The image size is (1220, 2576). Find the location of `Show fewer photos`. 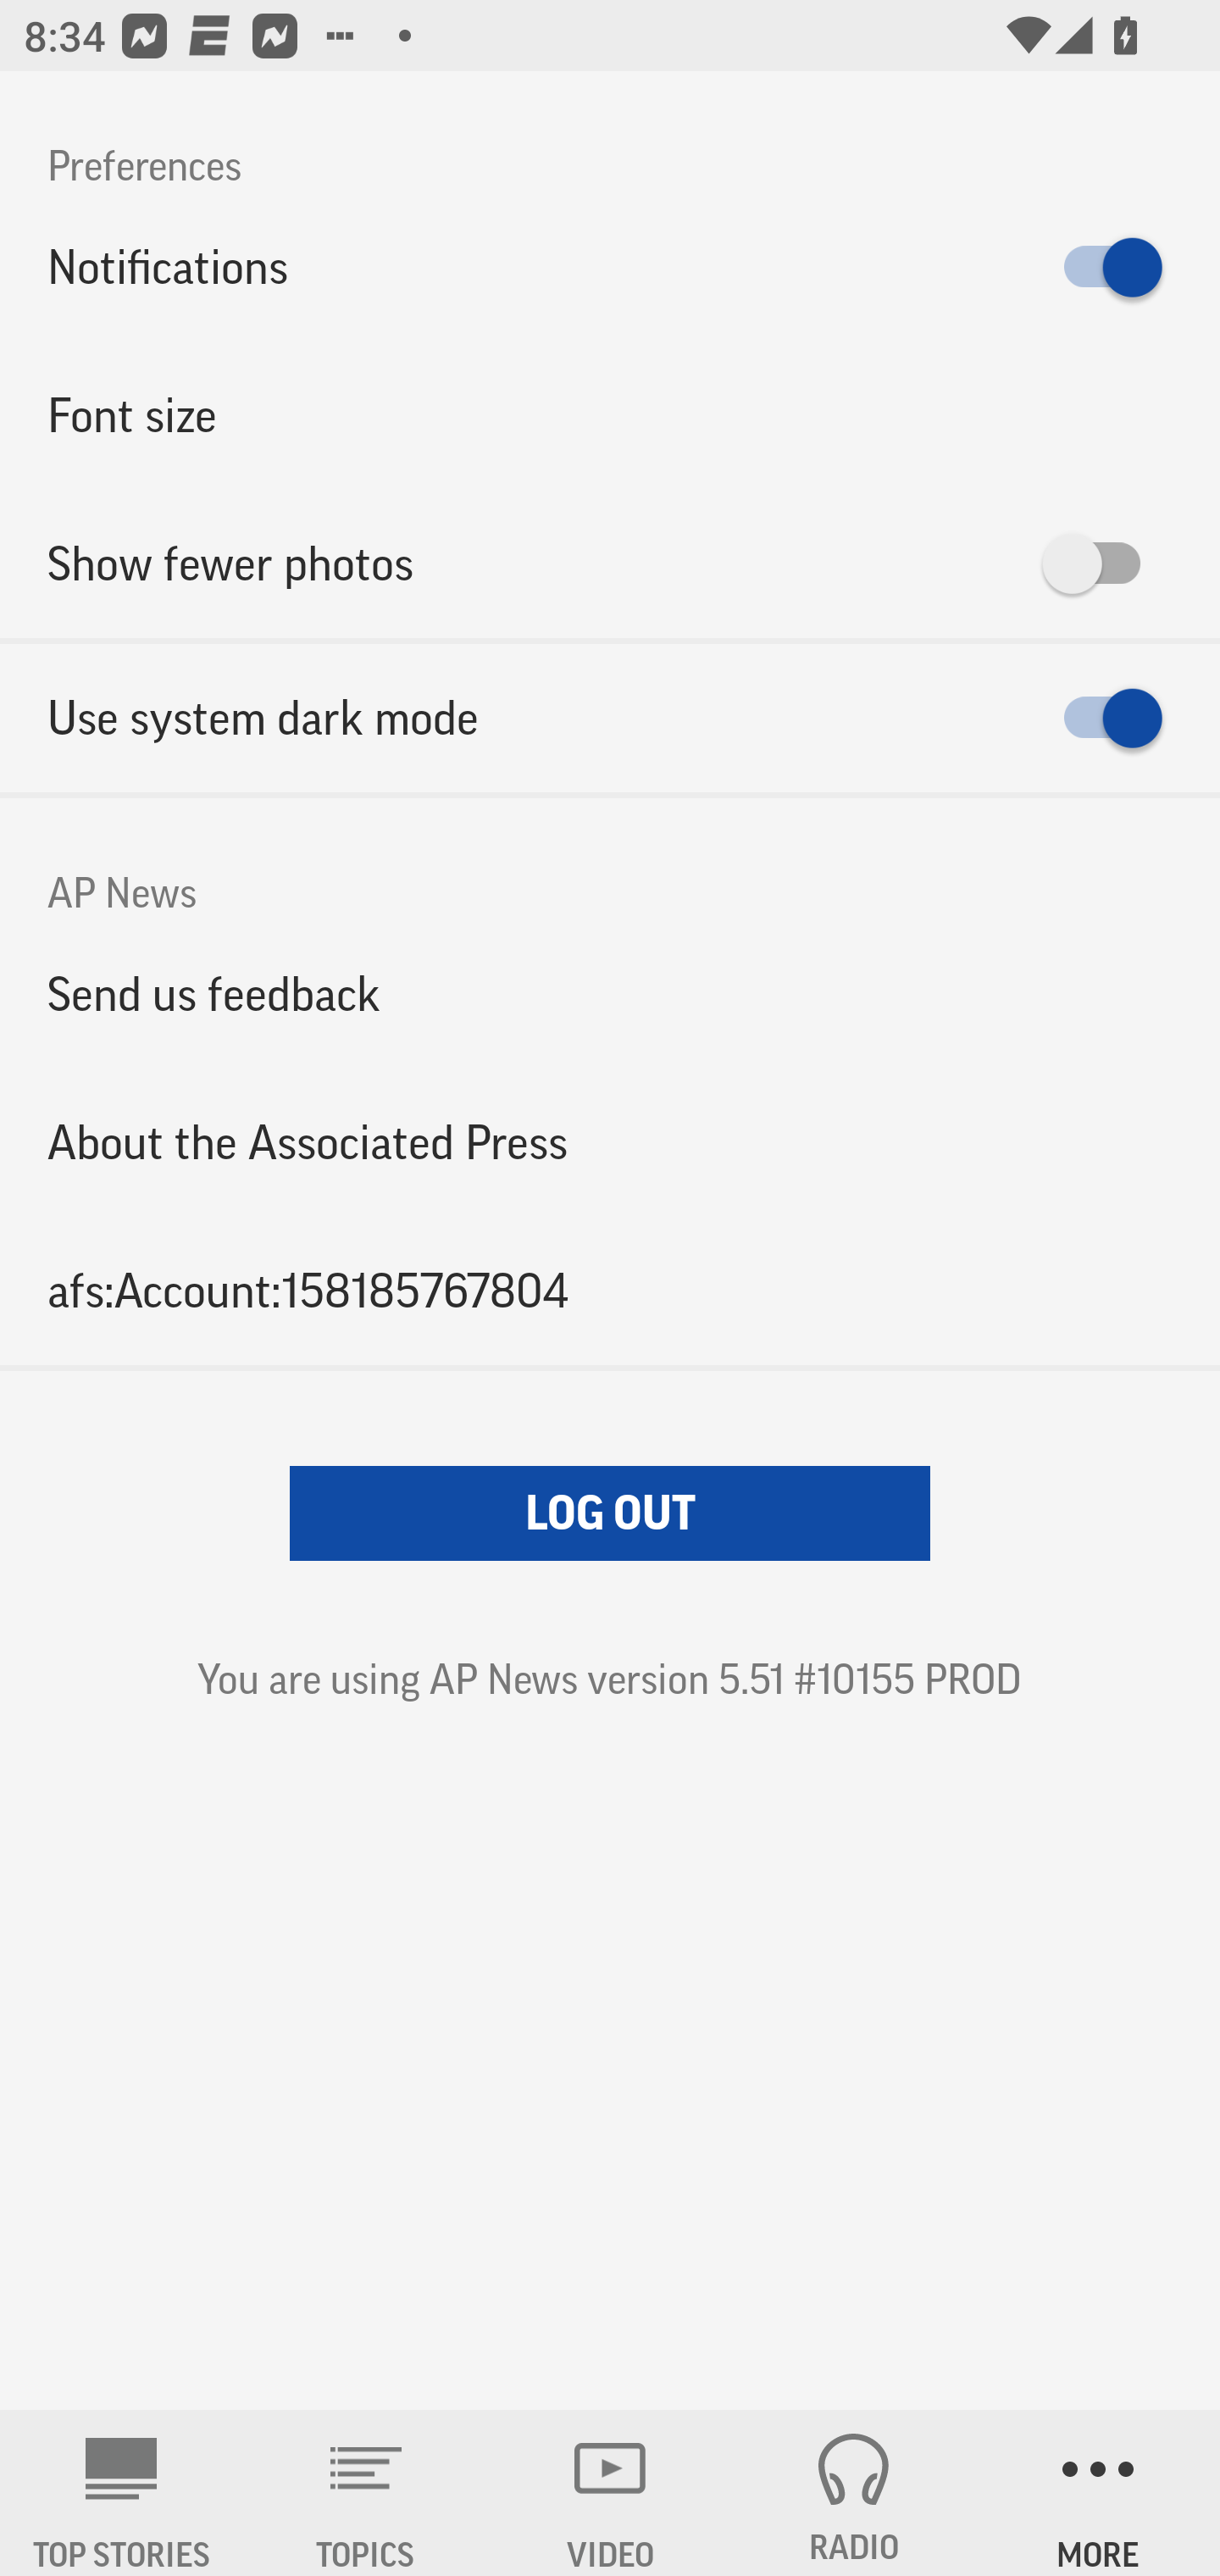

Show fewer photos is located at coordinates (610, 563).